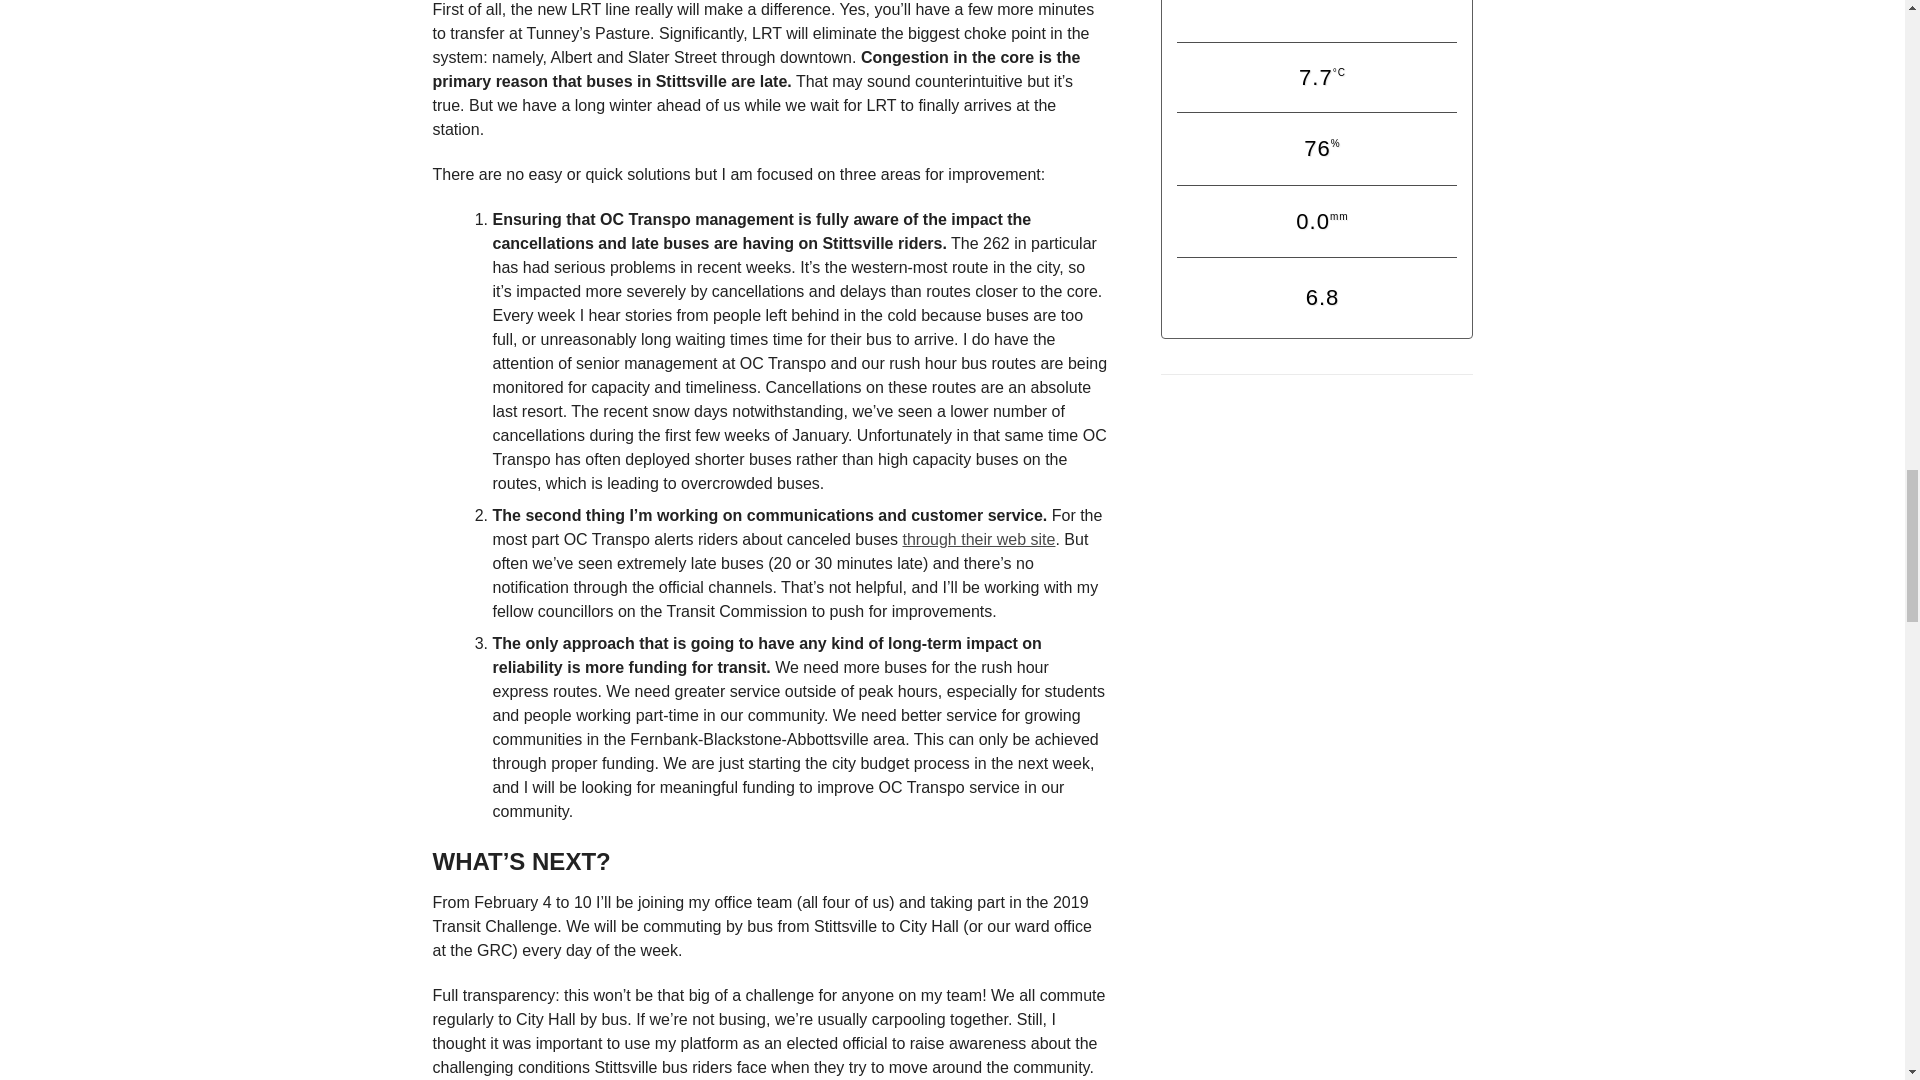 The height and width of the screenshot is (1080, 1920). What do you see at coordinates (1316, 21) in the screenshot?
I see `Current weather conditions` at bounding box center [1316, 21].